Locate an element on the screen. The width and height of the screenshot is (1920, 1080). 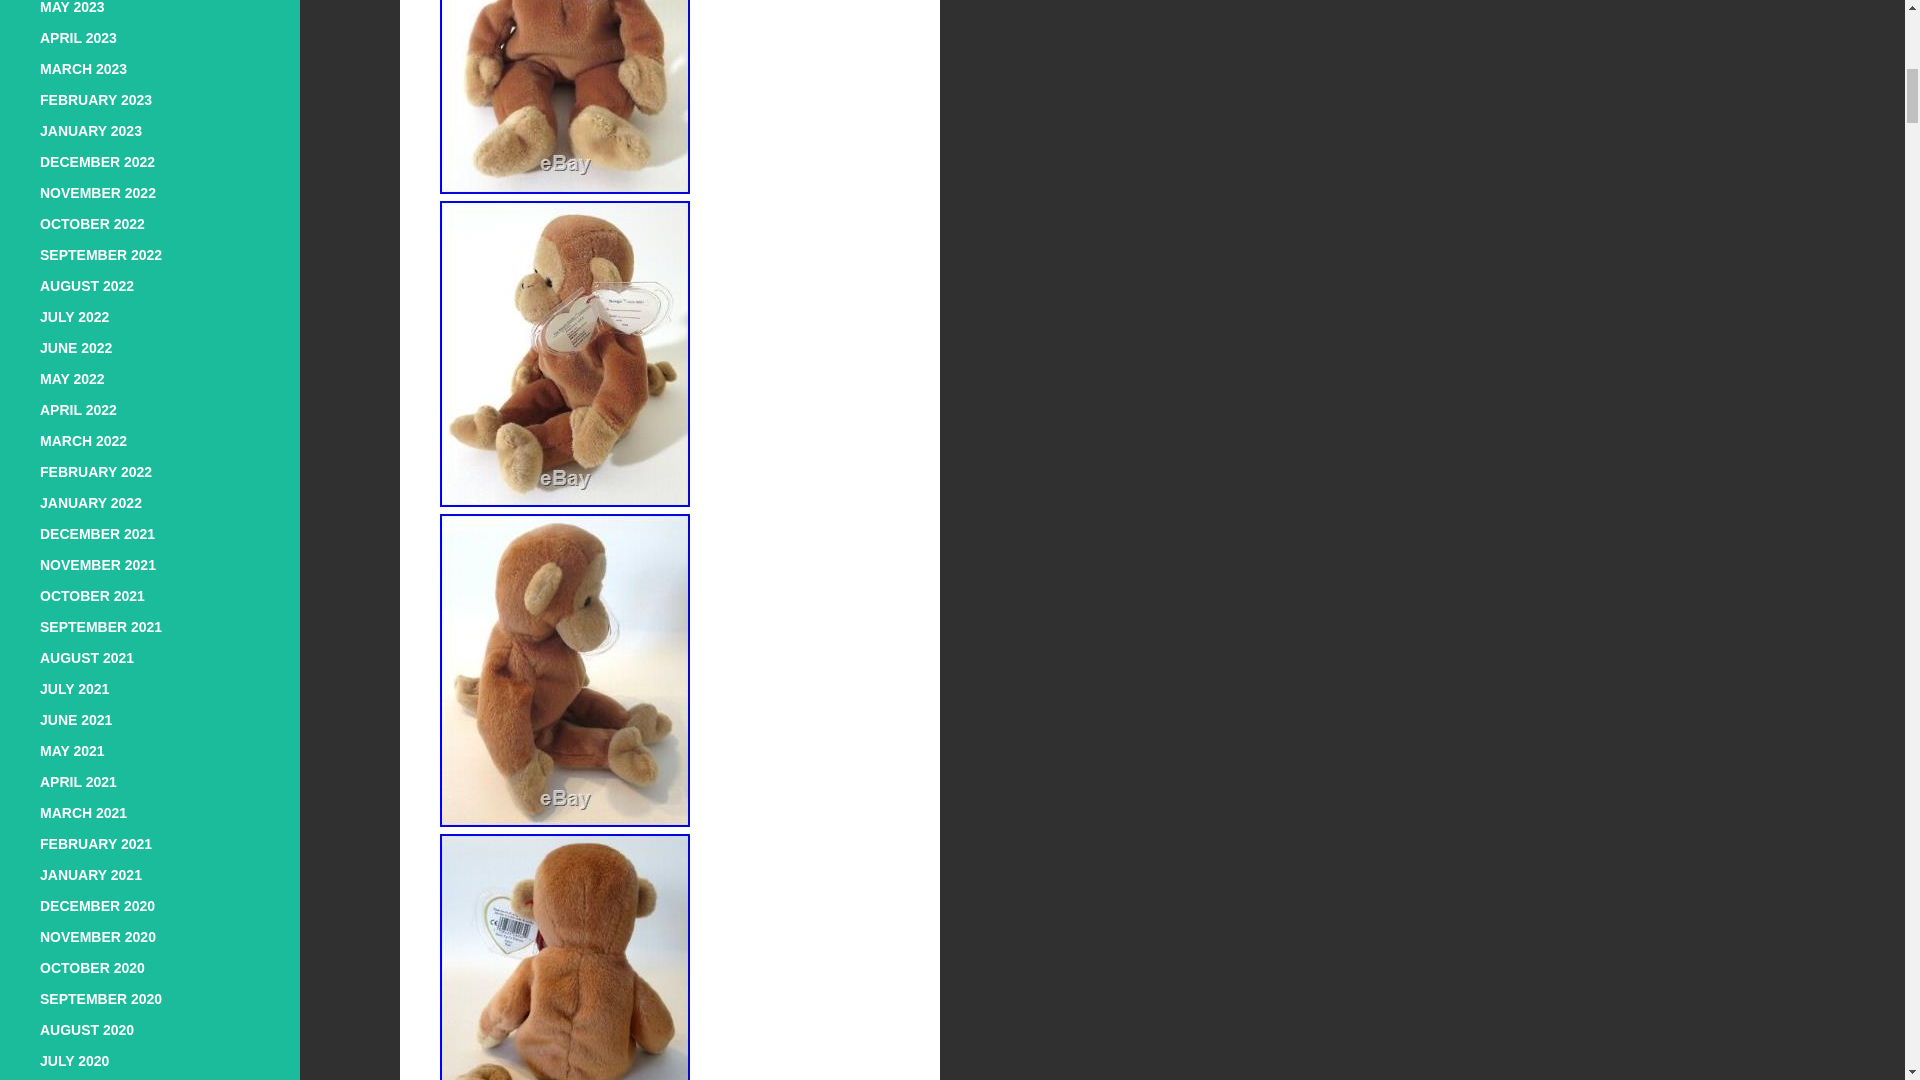
MARCH 2023 is located at coordinates (83, 68).